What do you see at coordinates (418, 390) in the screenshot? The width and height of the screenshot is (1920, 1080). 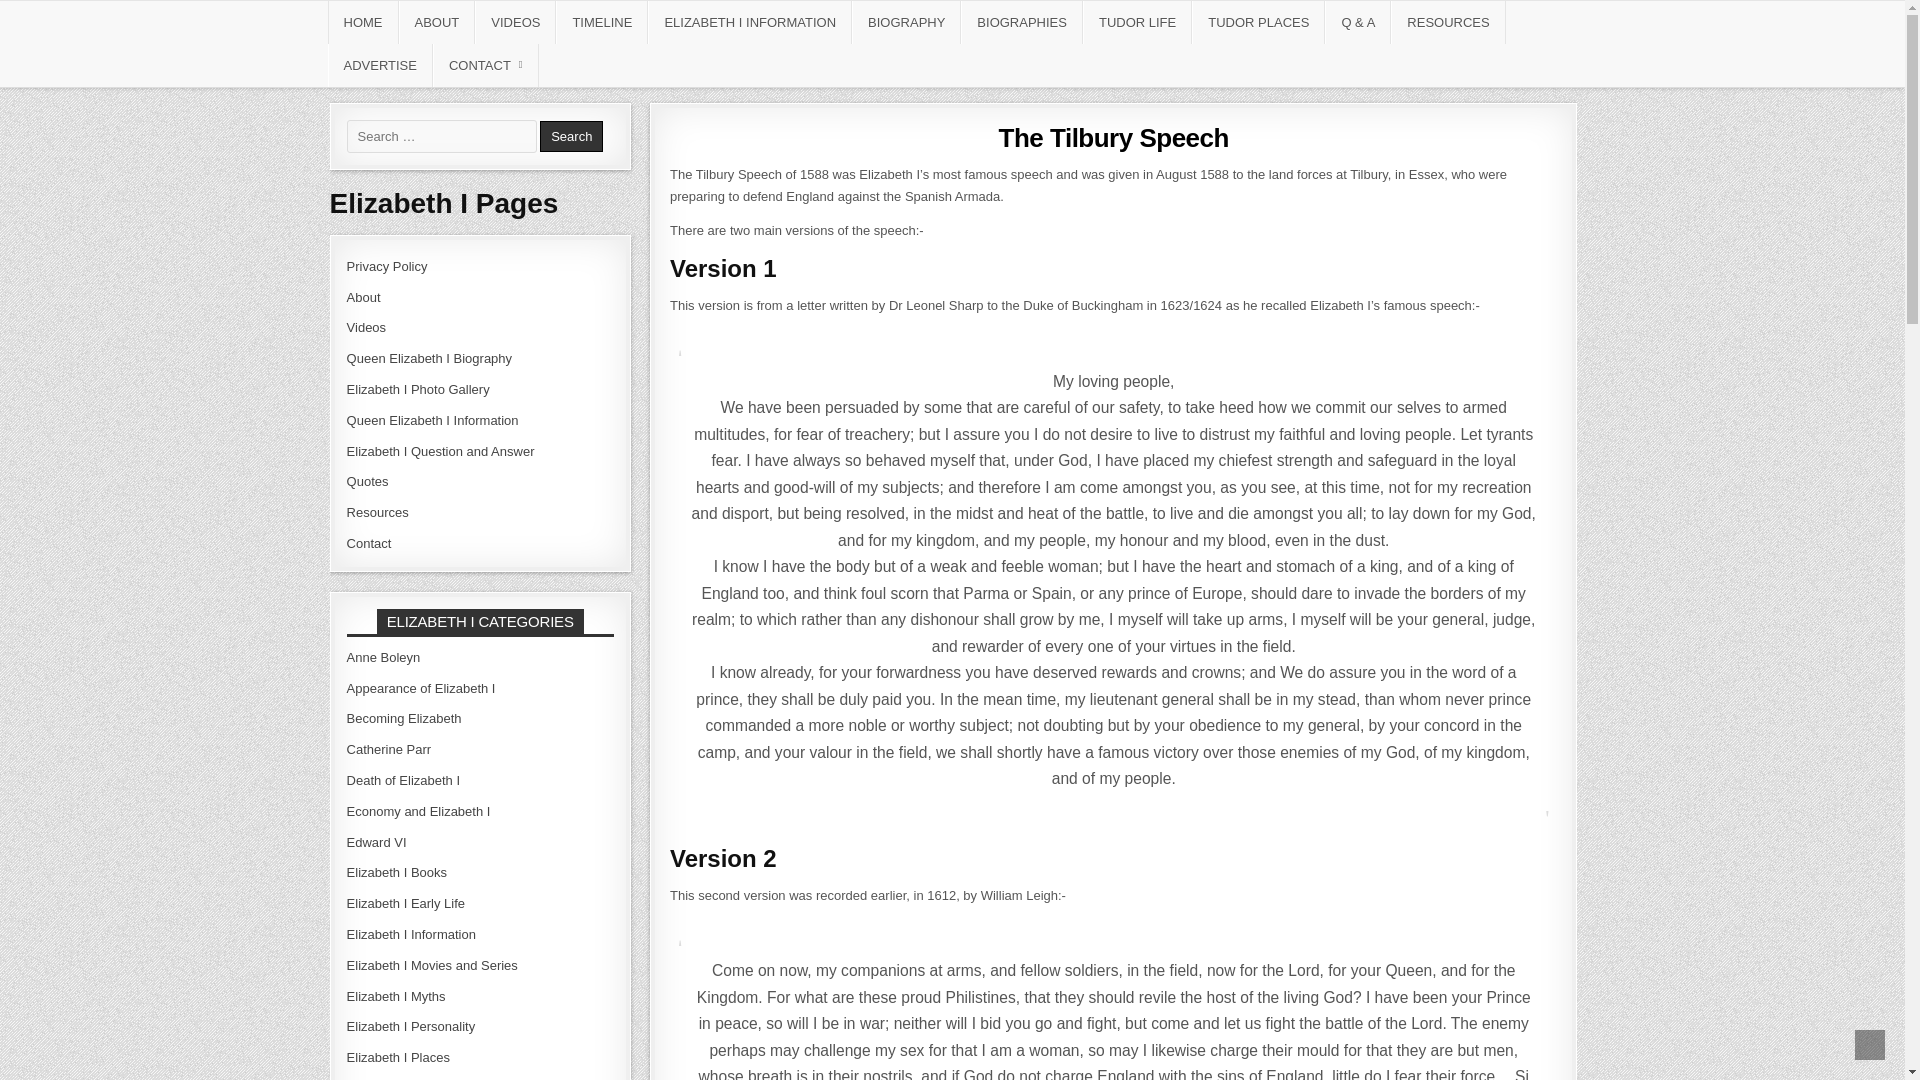 I see `Elizabeth I Photo Gallery` at bounding box center [418, 390].